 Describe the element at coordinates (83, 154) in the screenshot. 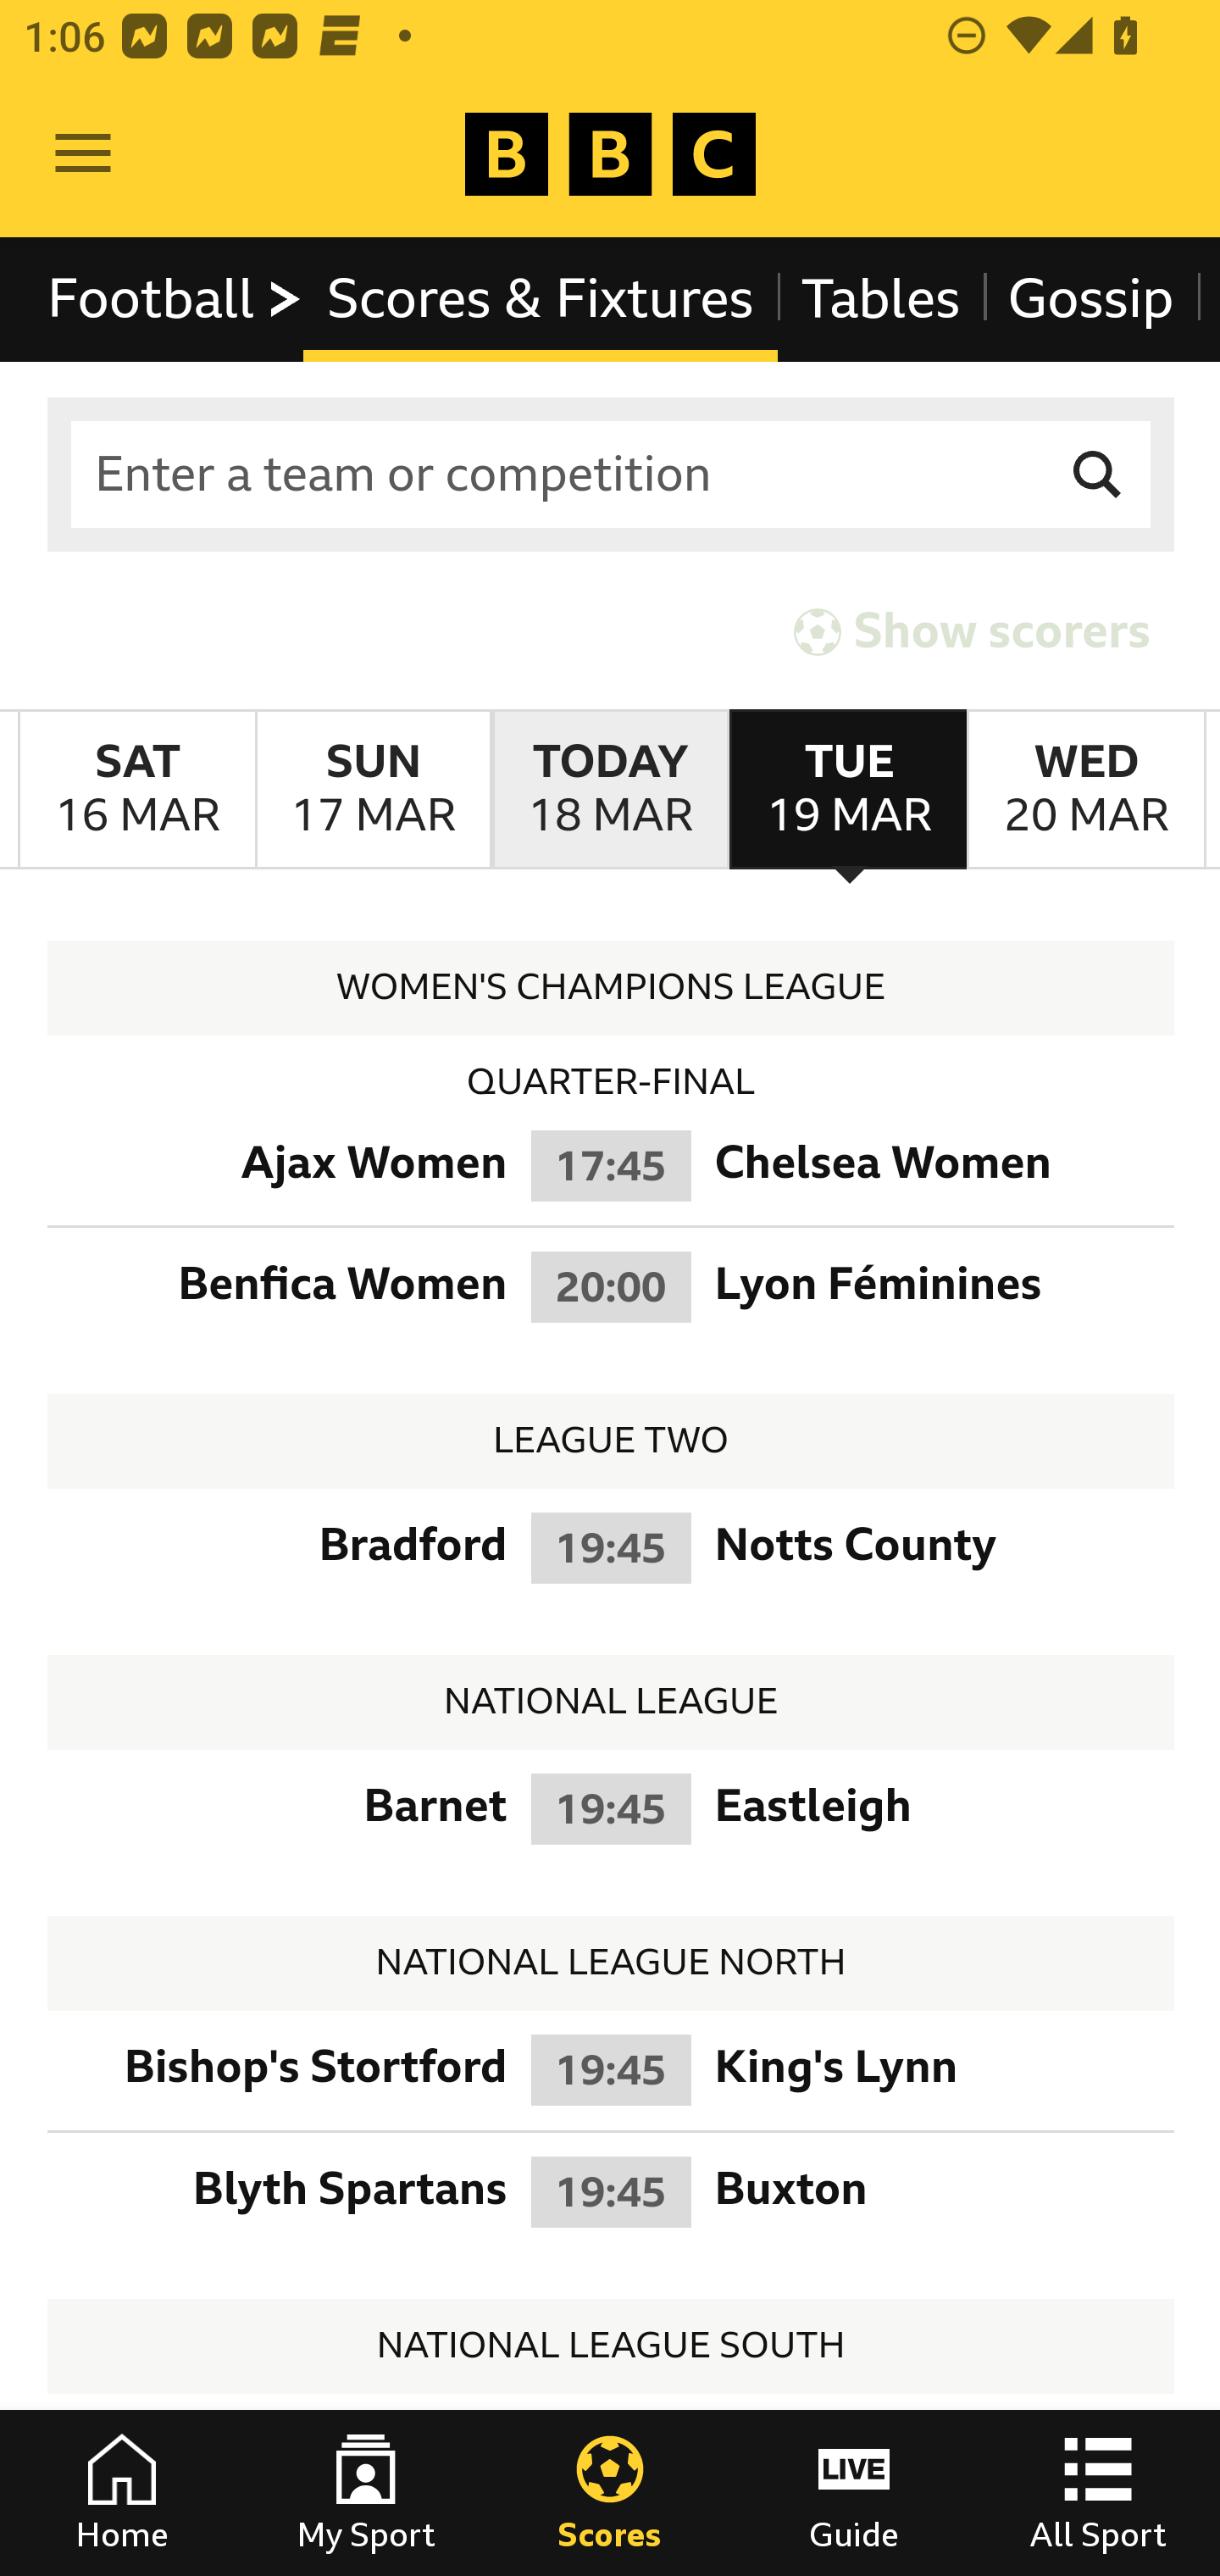

I see `Open Menu` at that location.